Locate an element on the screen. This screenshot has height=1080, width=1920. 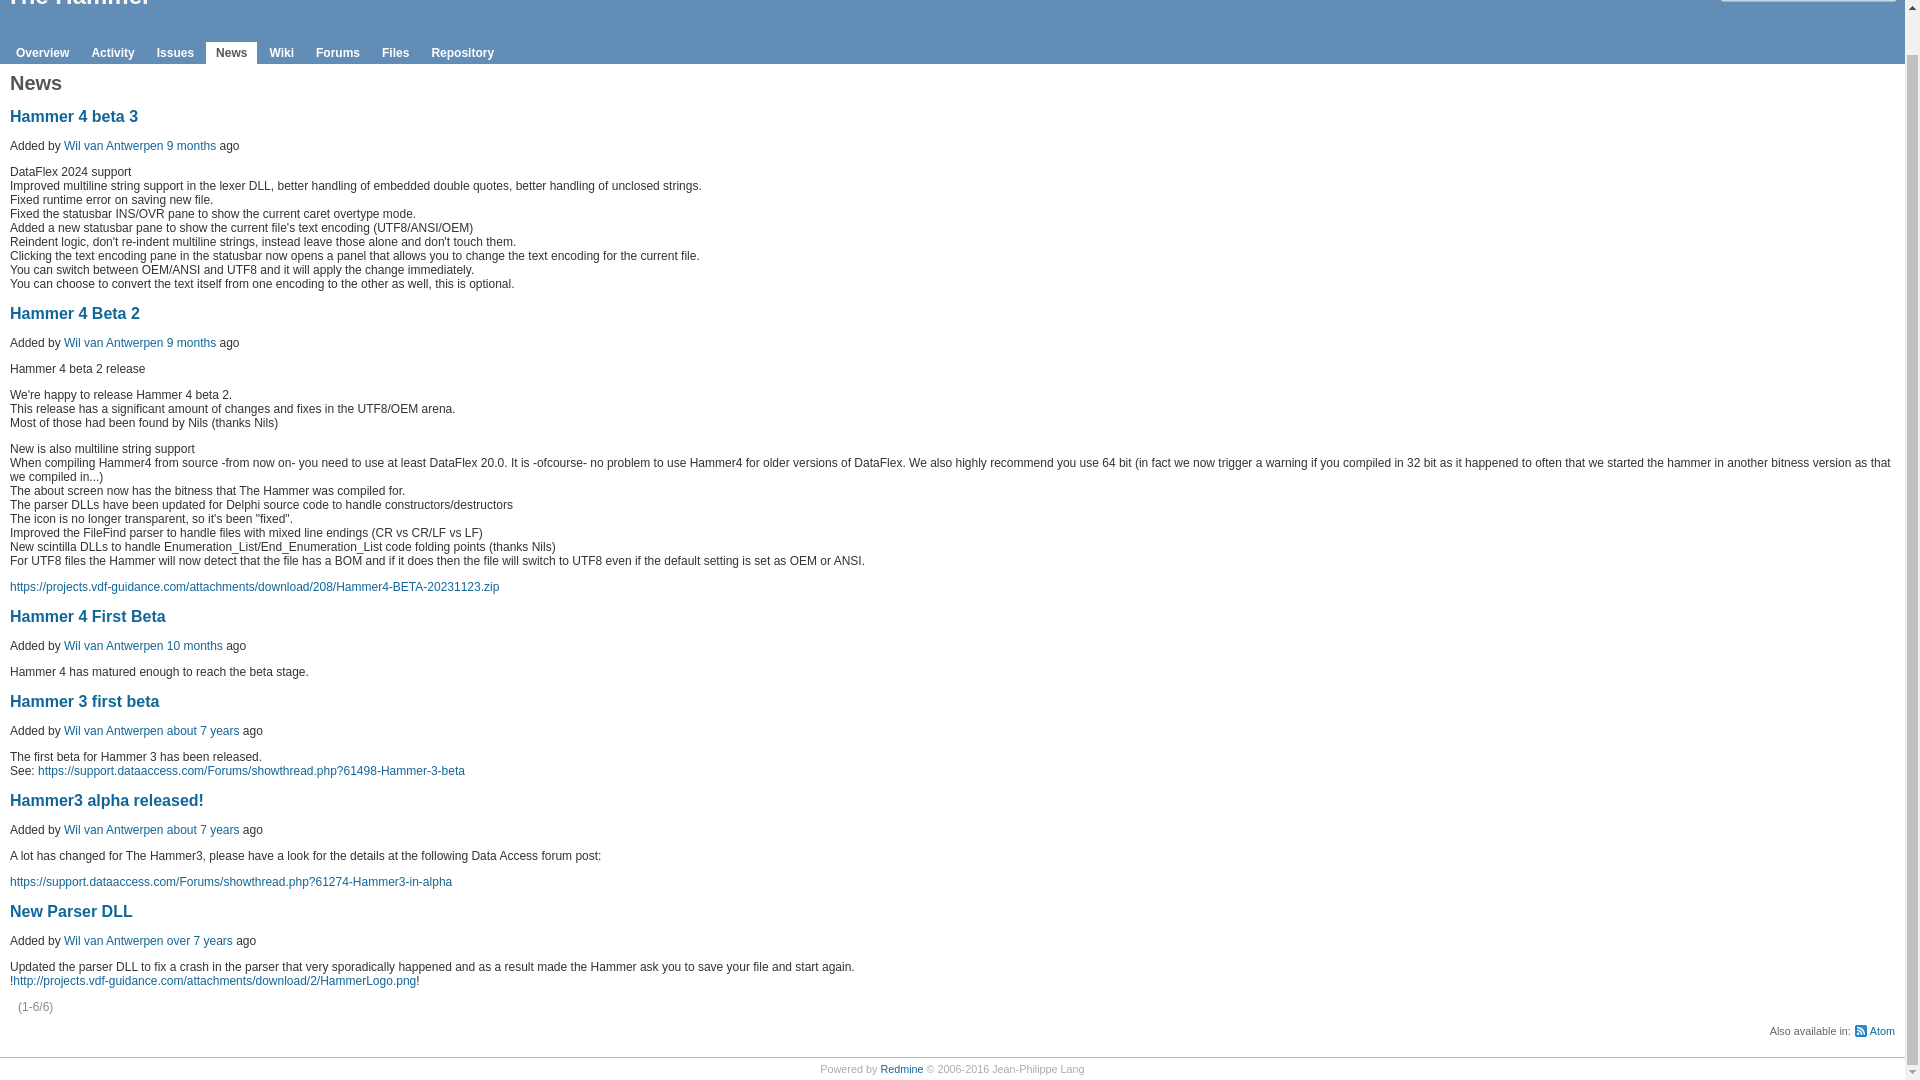
Wiki is located at coordinates (281, 52).